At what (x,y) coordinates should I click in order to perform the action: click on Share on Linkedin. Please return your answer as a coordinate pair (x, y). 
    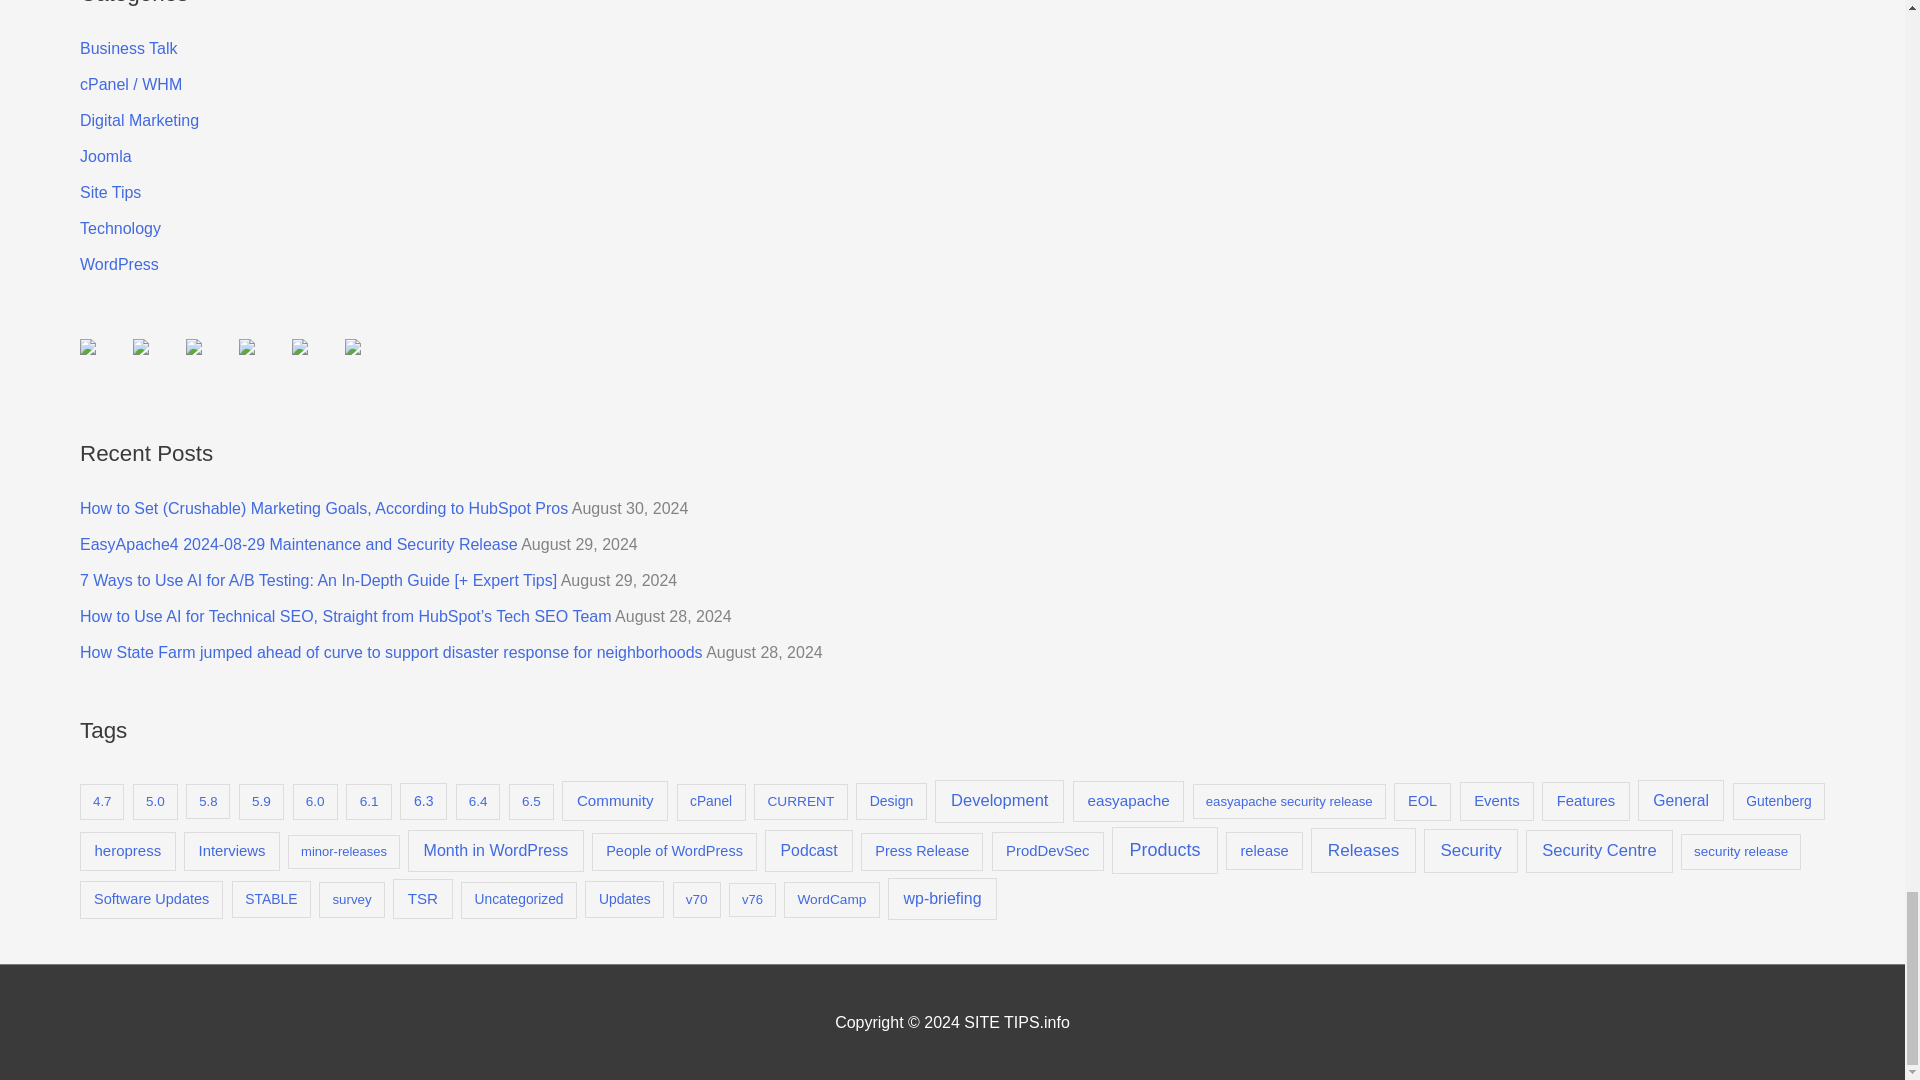
    Looking at the image, I should click on (315, 362).